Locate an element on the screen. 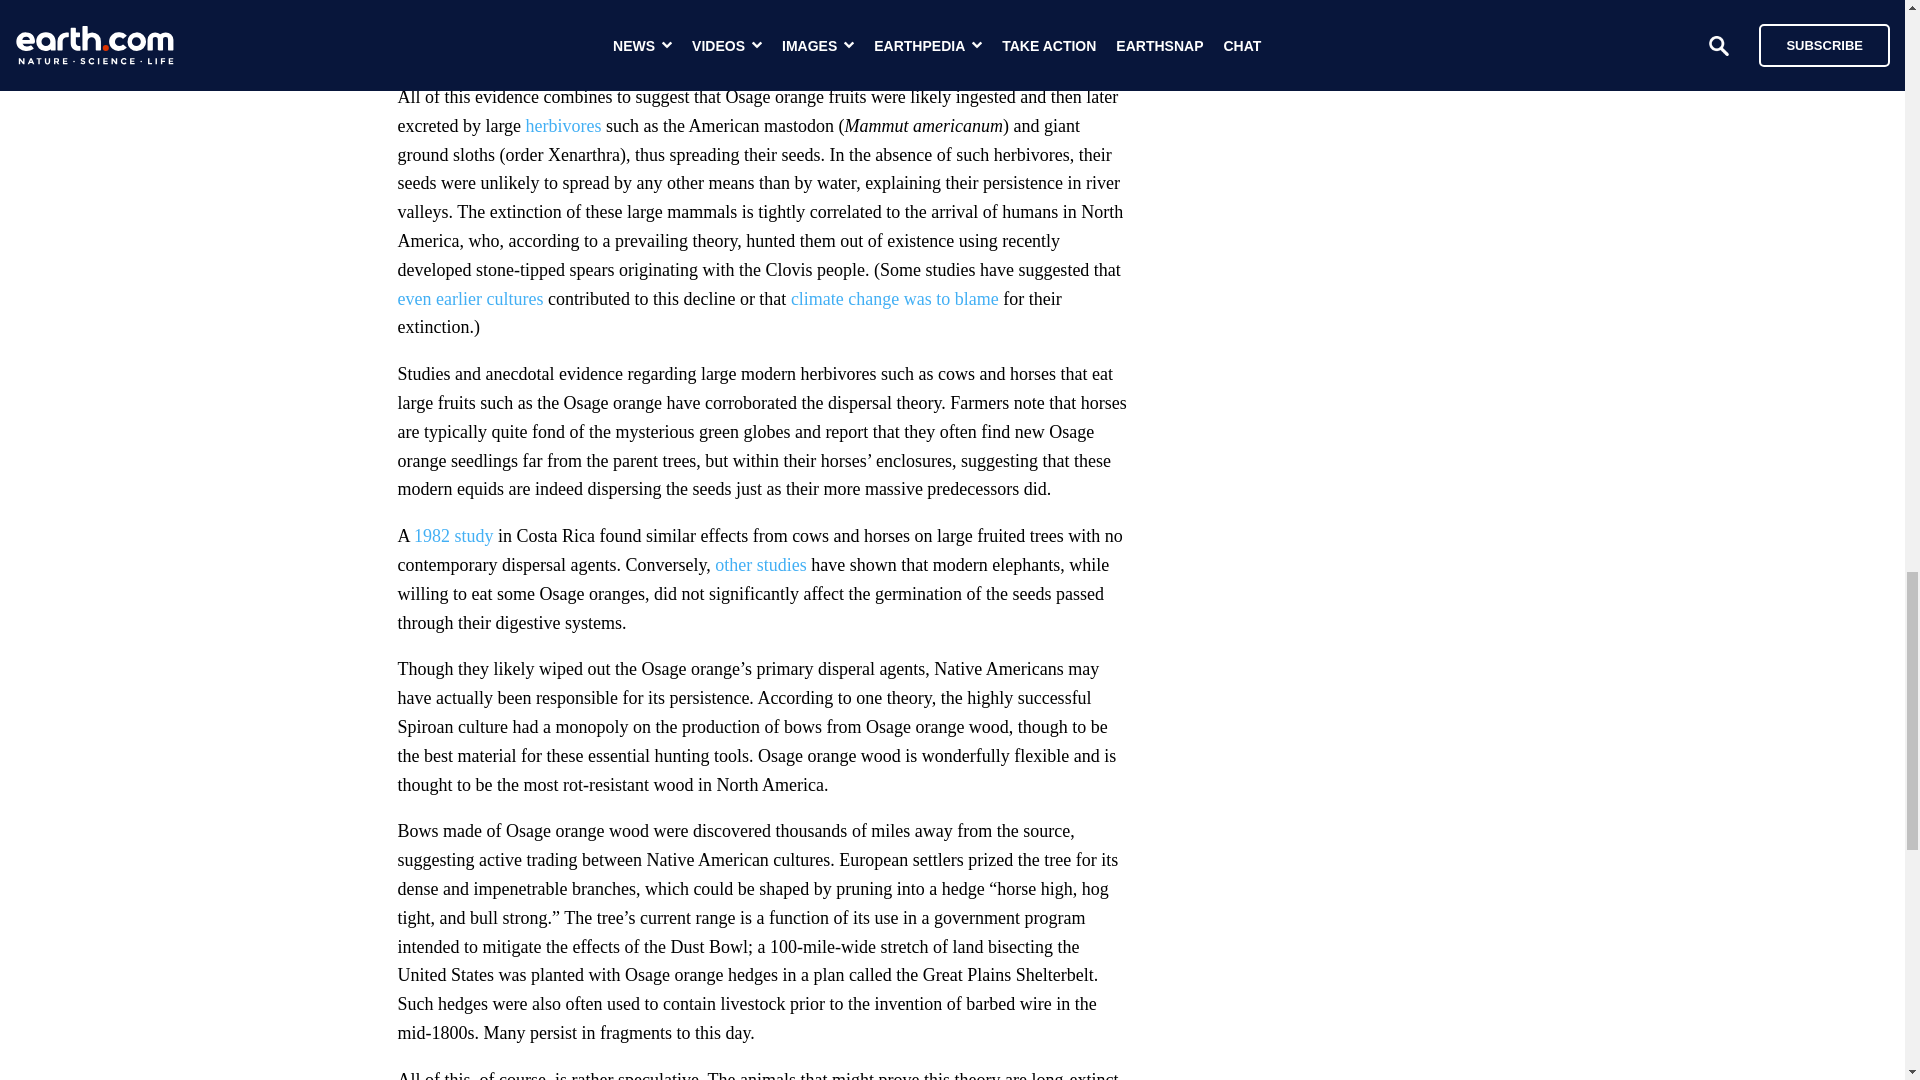  climate change was to blame is located at coordinates (894, 298).